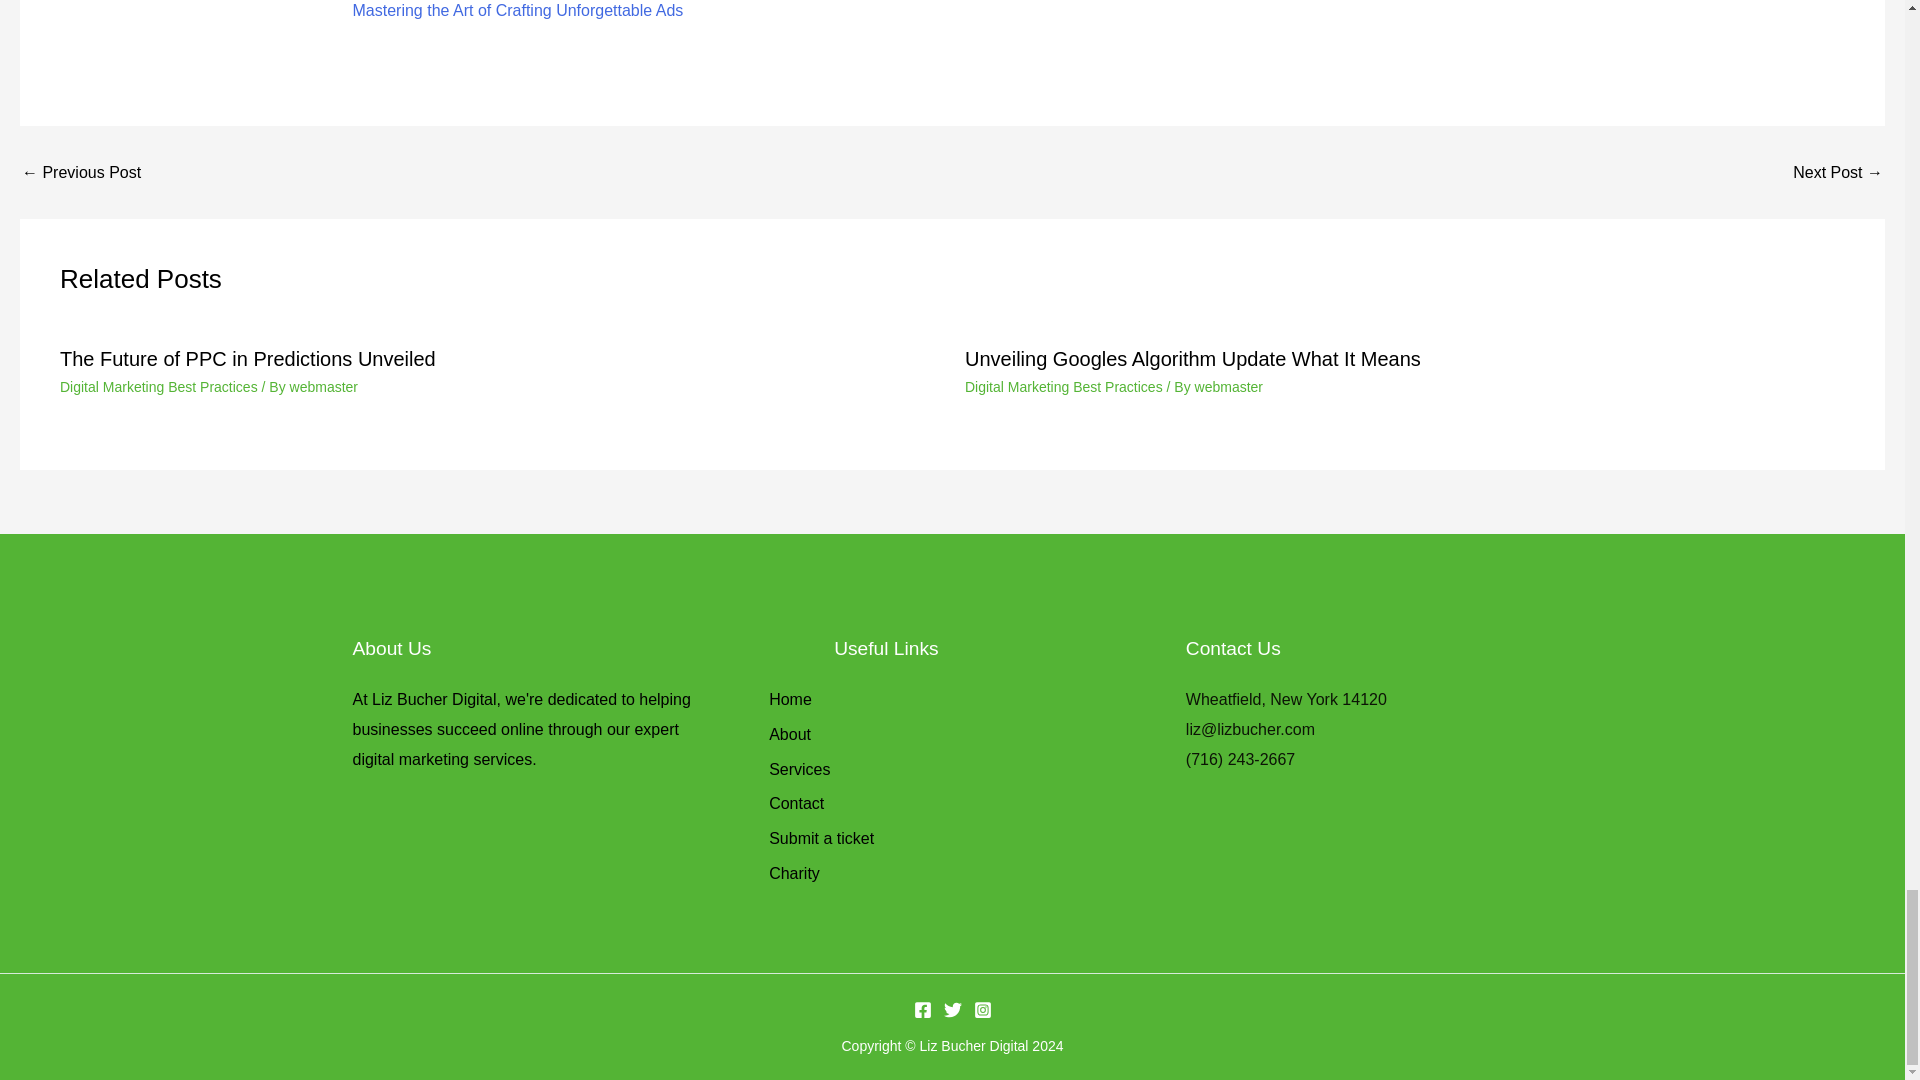 The image size is (1920, 1080). Describe the element at coordinates (323, 387) in the screenshot. I see `webmaster` at that location.